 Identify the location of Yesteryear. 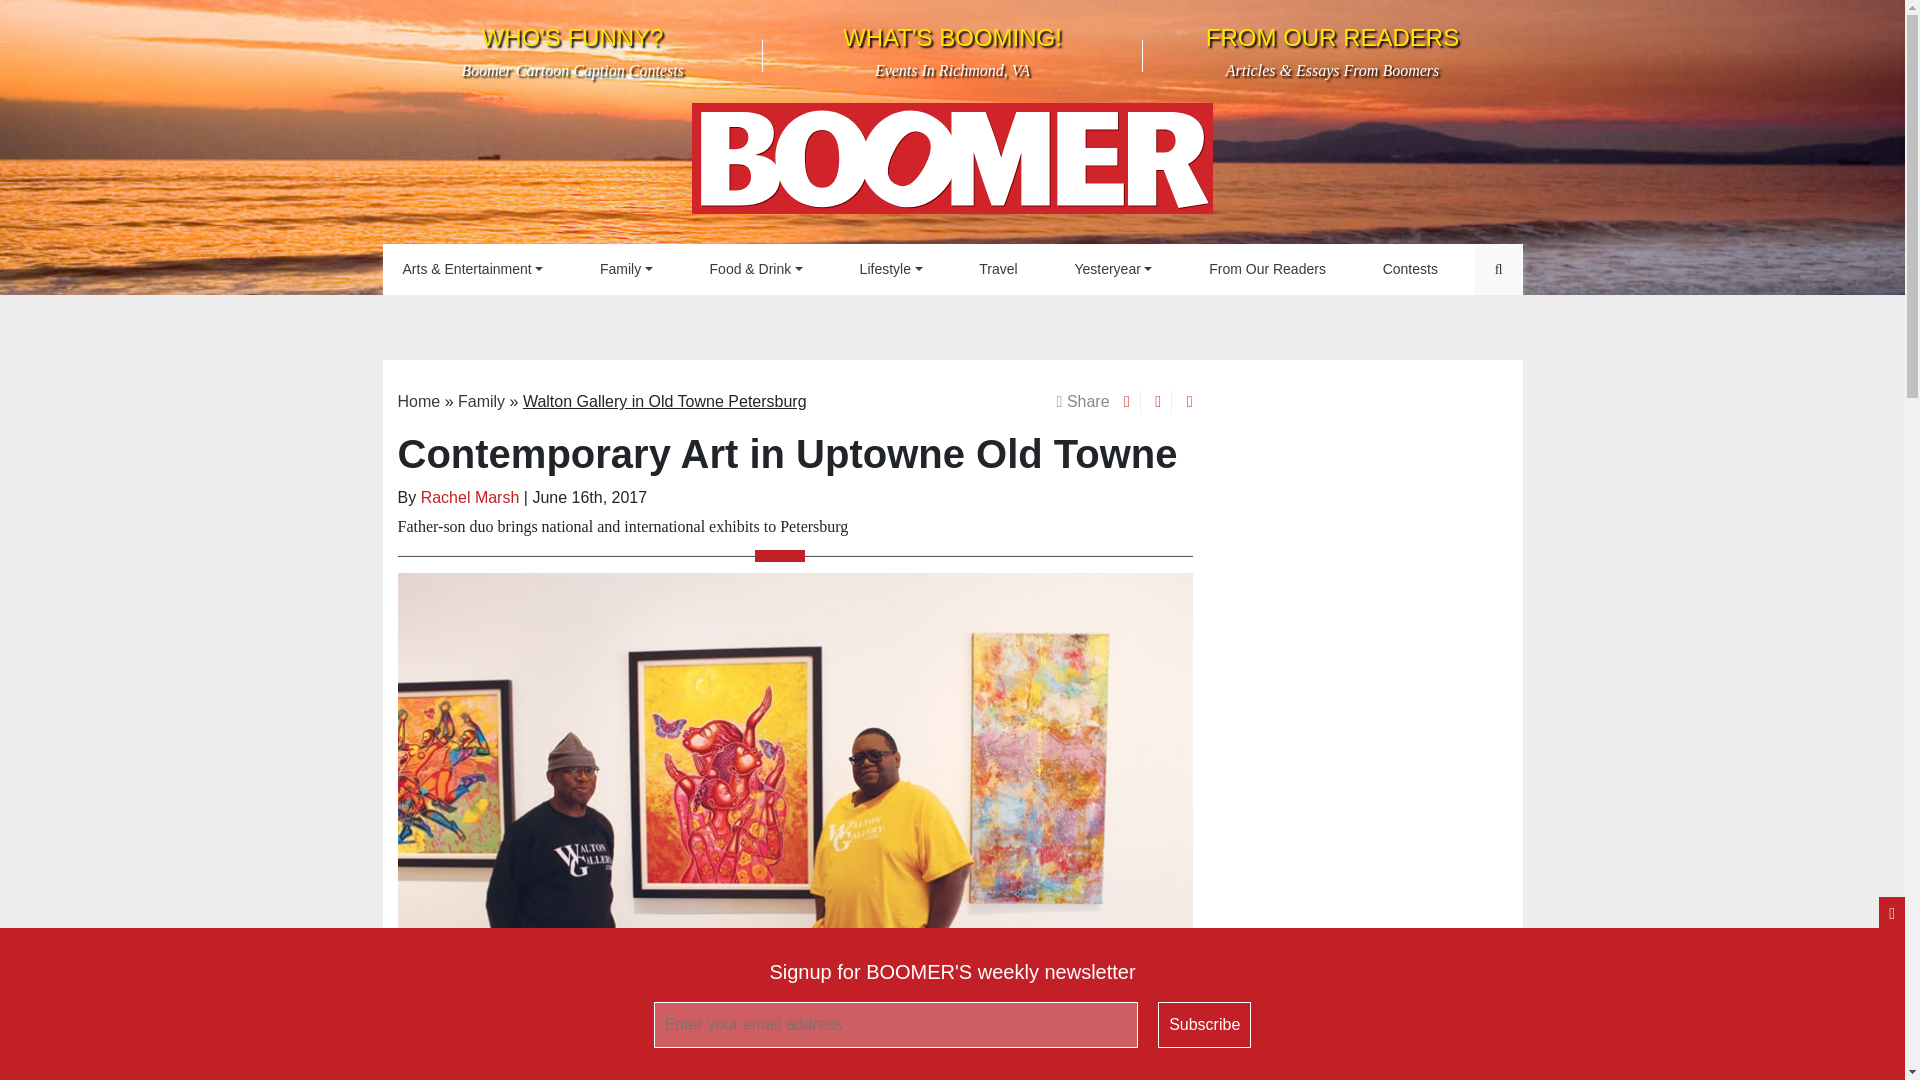
(1112, 269).